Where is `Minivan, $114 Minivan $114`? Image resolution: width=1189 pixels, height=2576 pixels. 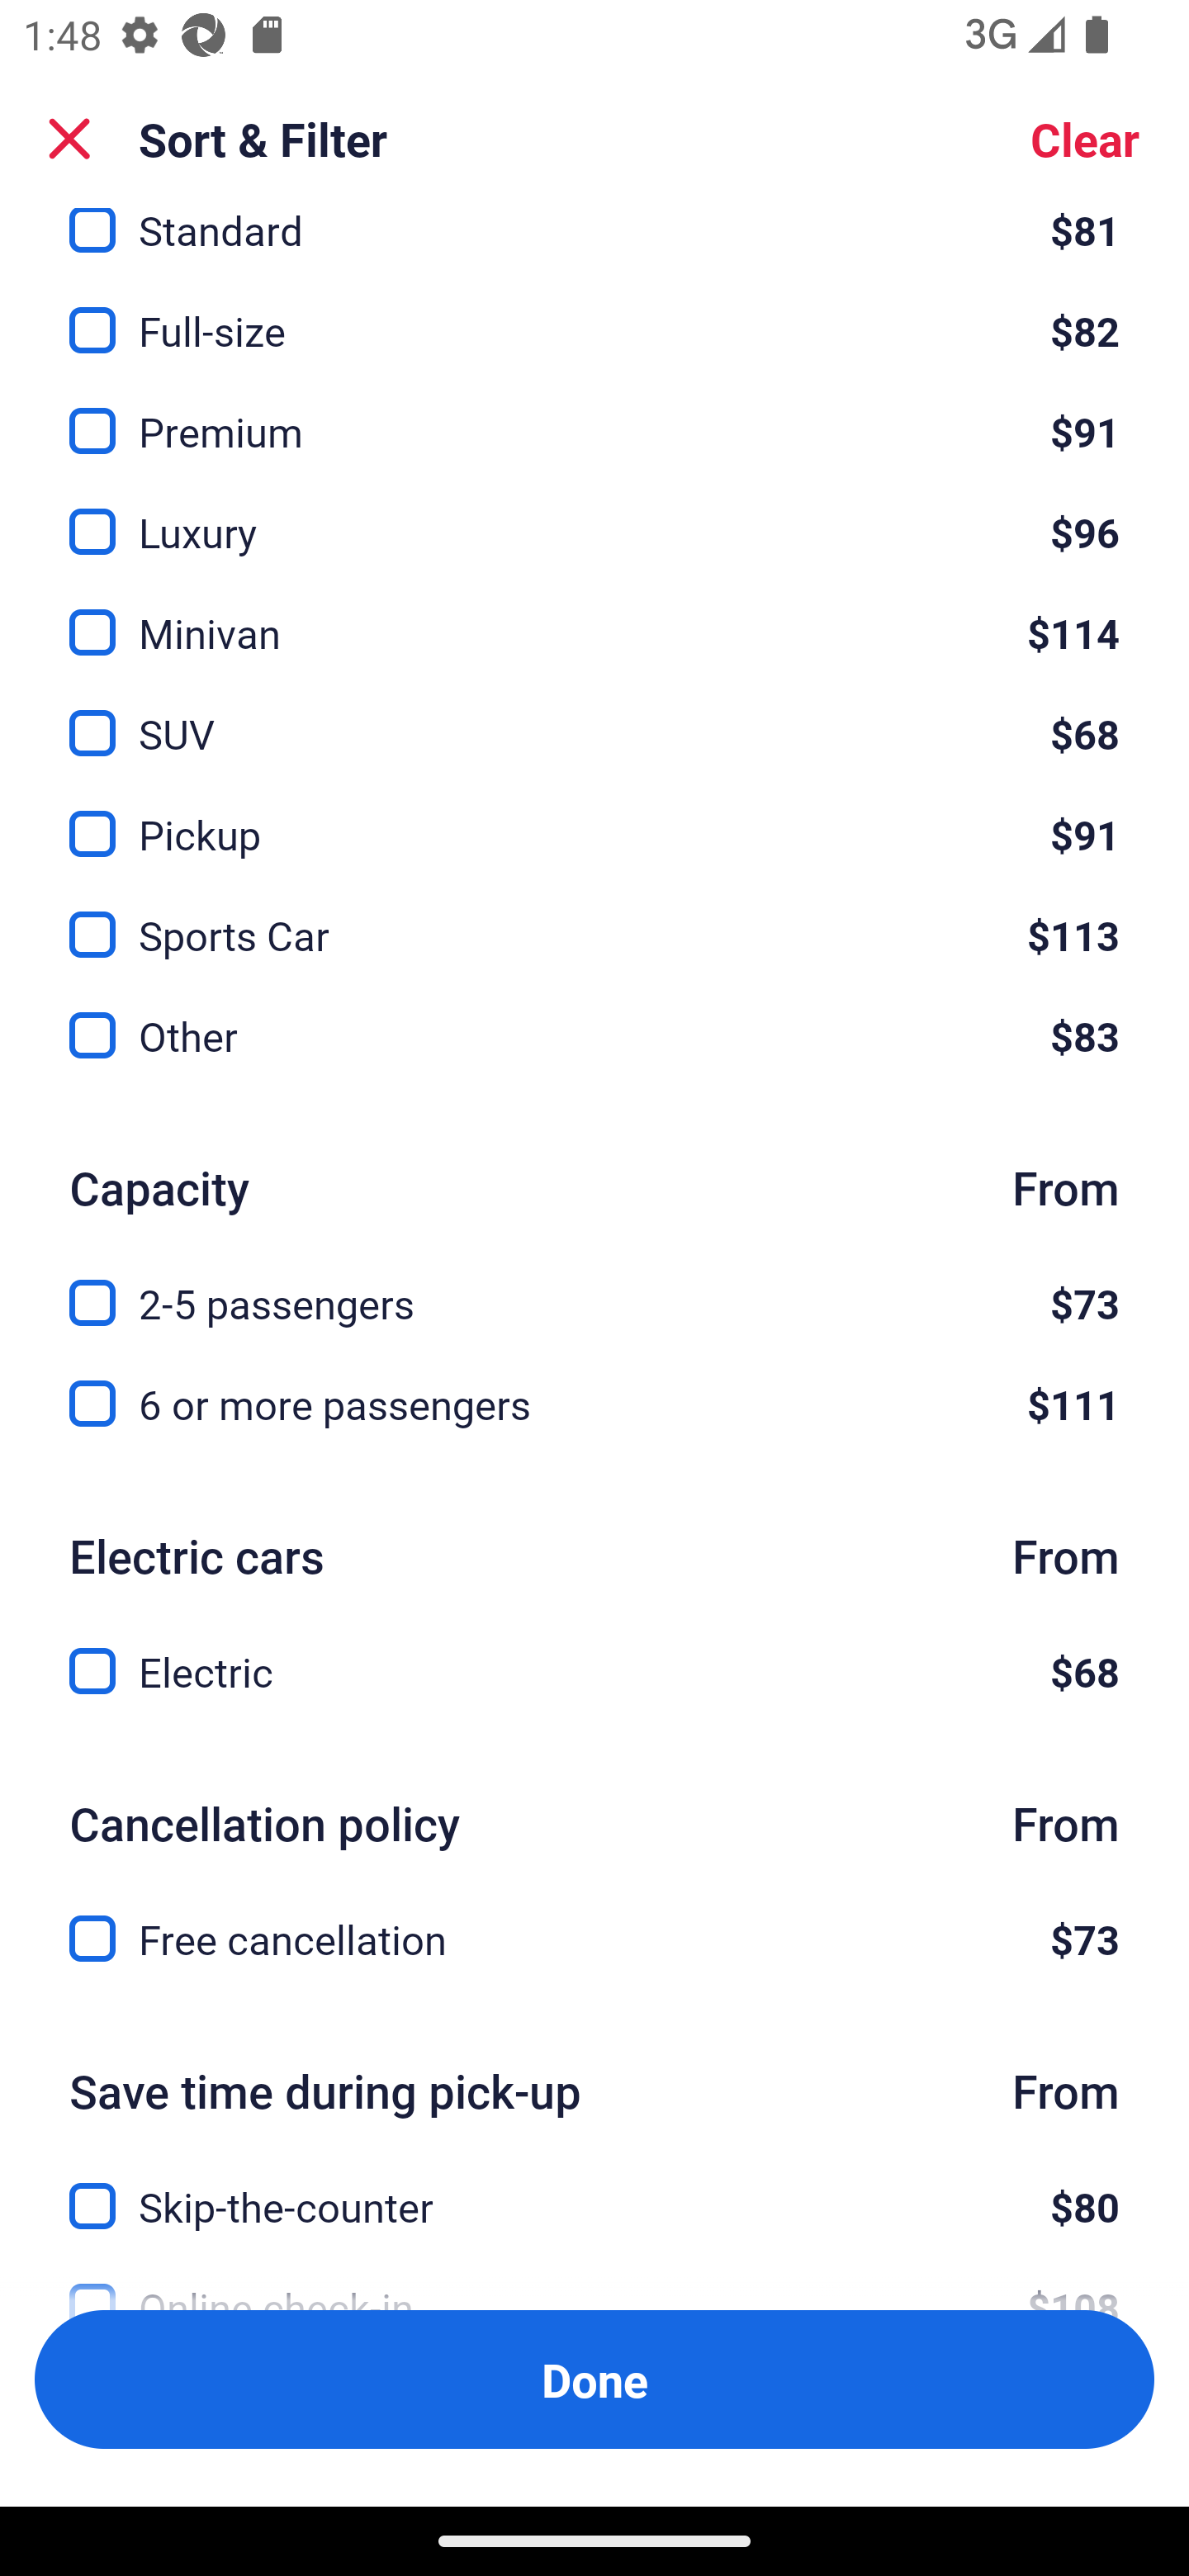
Minivan, $114 Minivan $114 is located at coordinates (594, 614).